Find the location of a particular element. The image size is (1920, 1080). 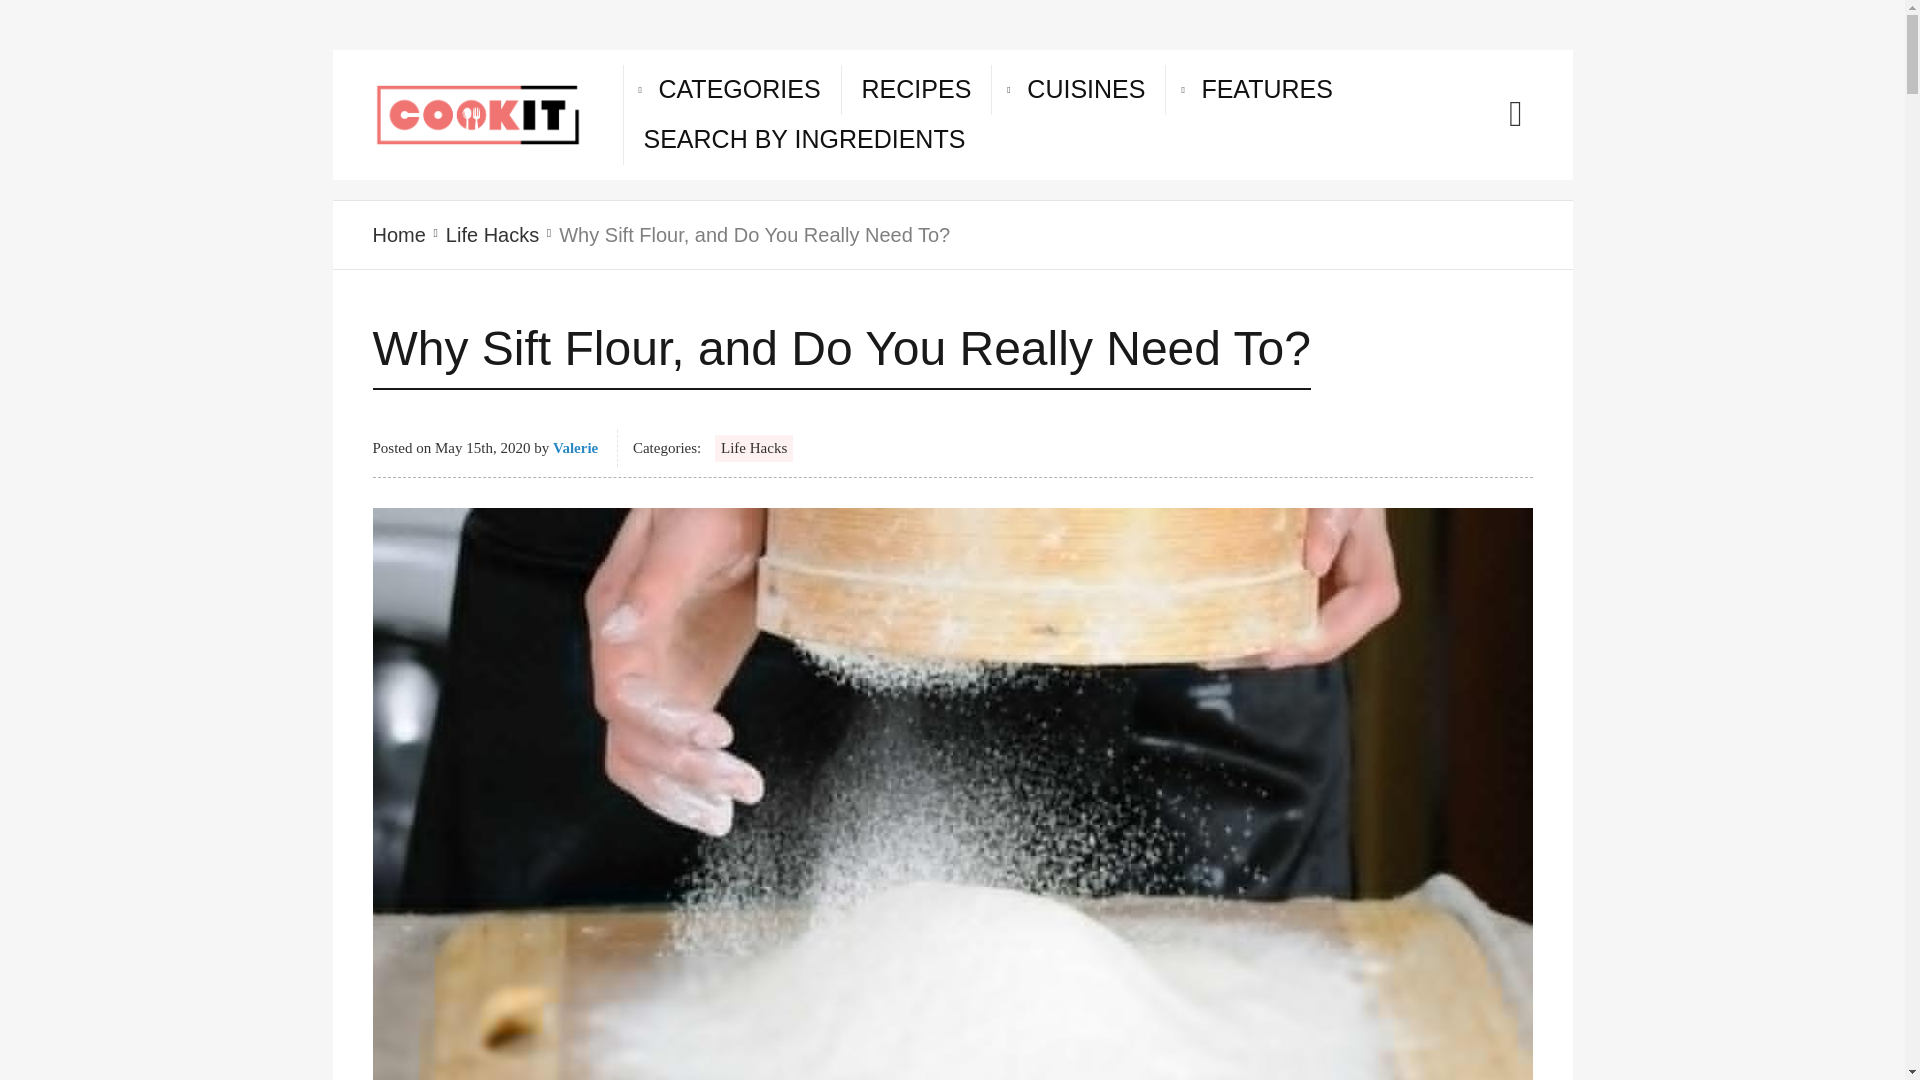

SEARCH BY INGREDIENTS is located at coordinates (804, 140).